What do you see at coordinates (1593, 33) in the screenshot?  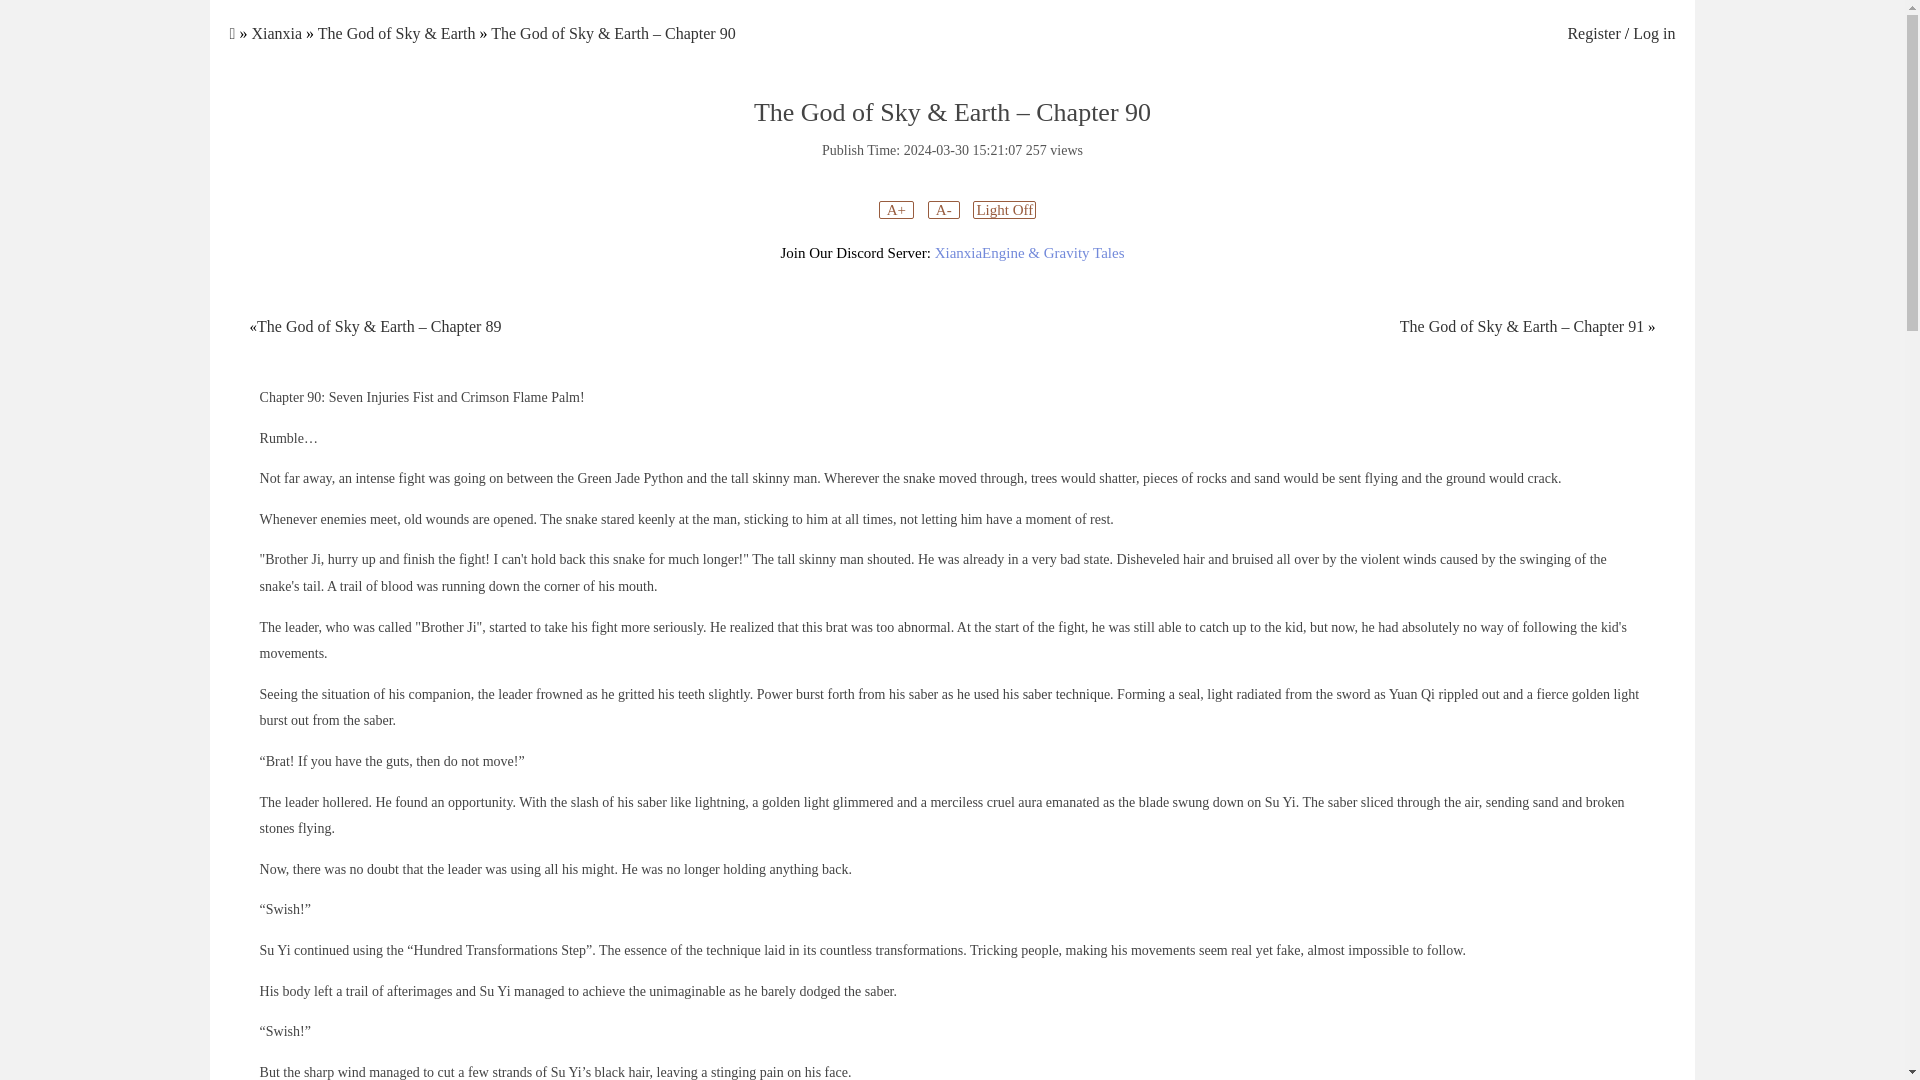 I see `Register` at bounding box center [1593, 33].